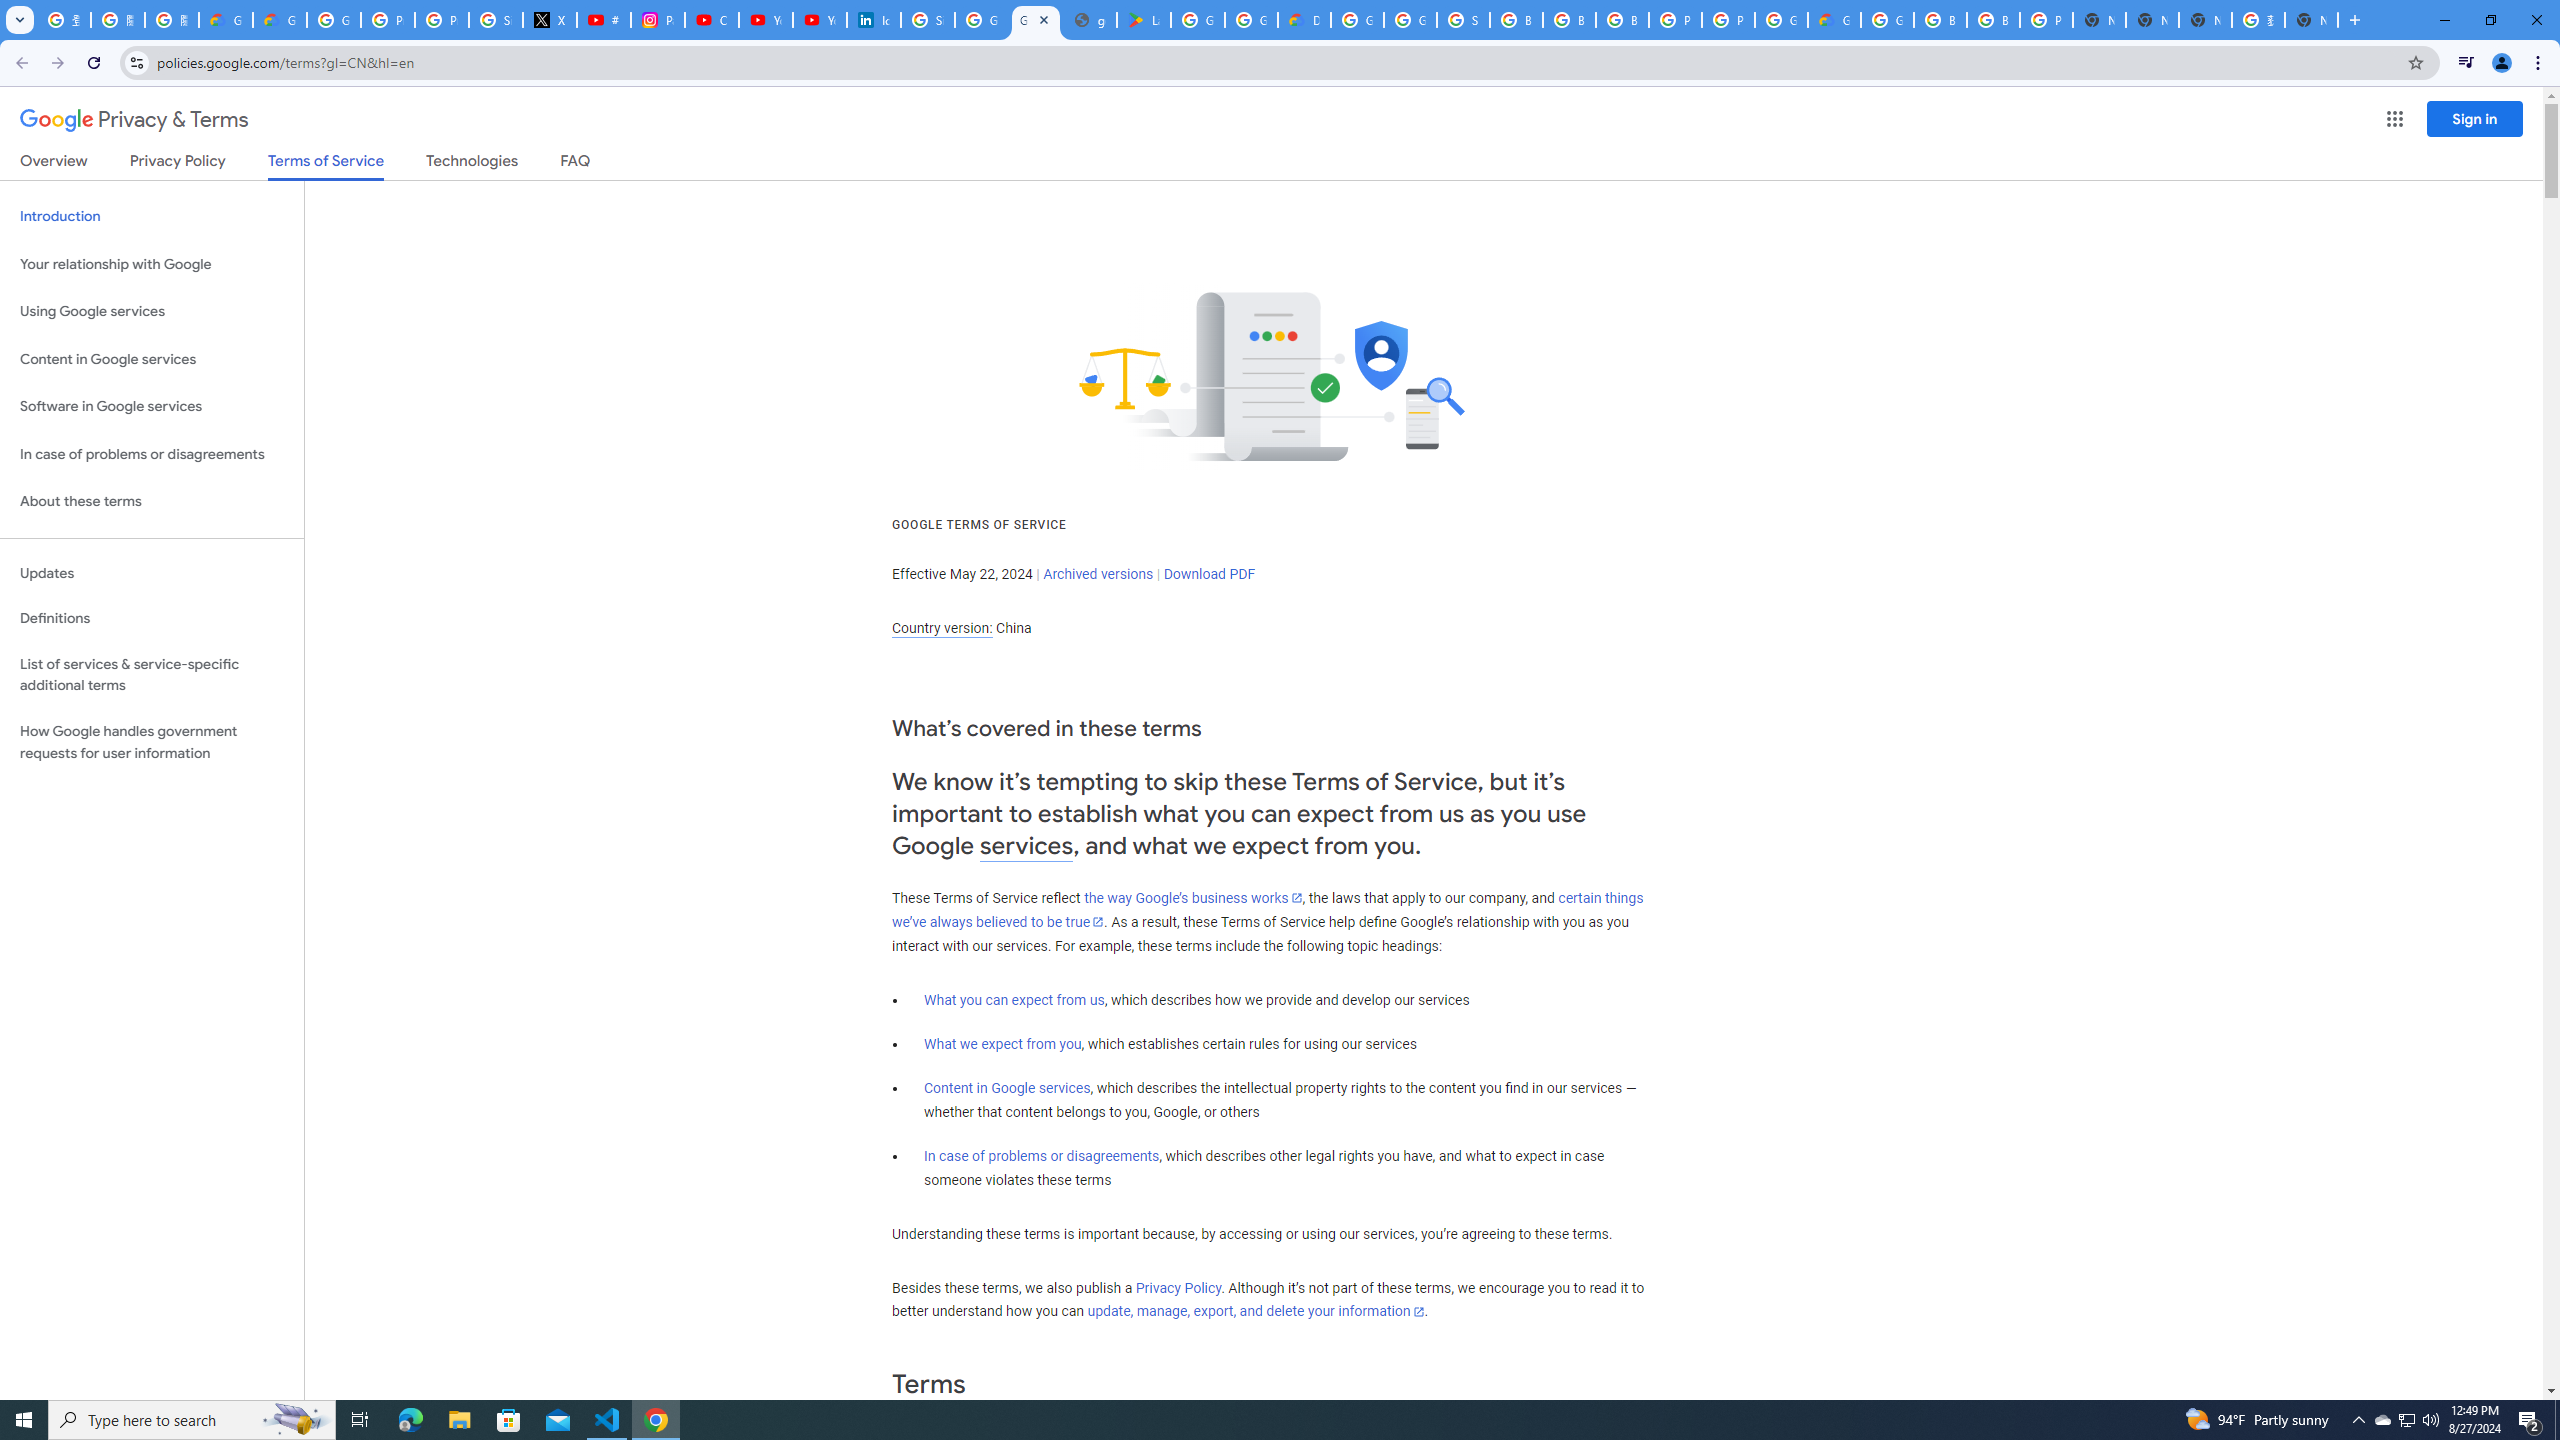 The width and height of the screenshot is (2560, 1440). What do you see at coordinates (1178, 1288) in the screenshot?
I see `Privacy Policy` at bounding box center [1178, 1288].